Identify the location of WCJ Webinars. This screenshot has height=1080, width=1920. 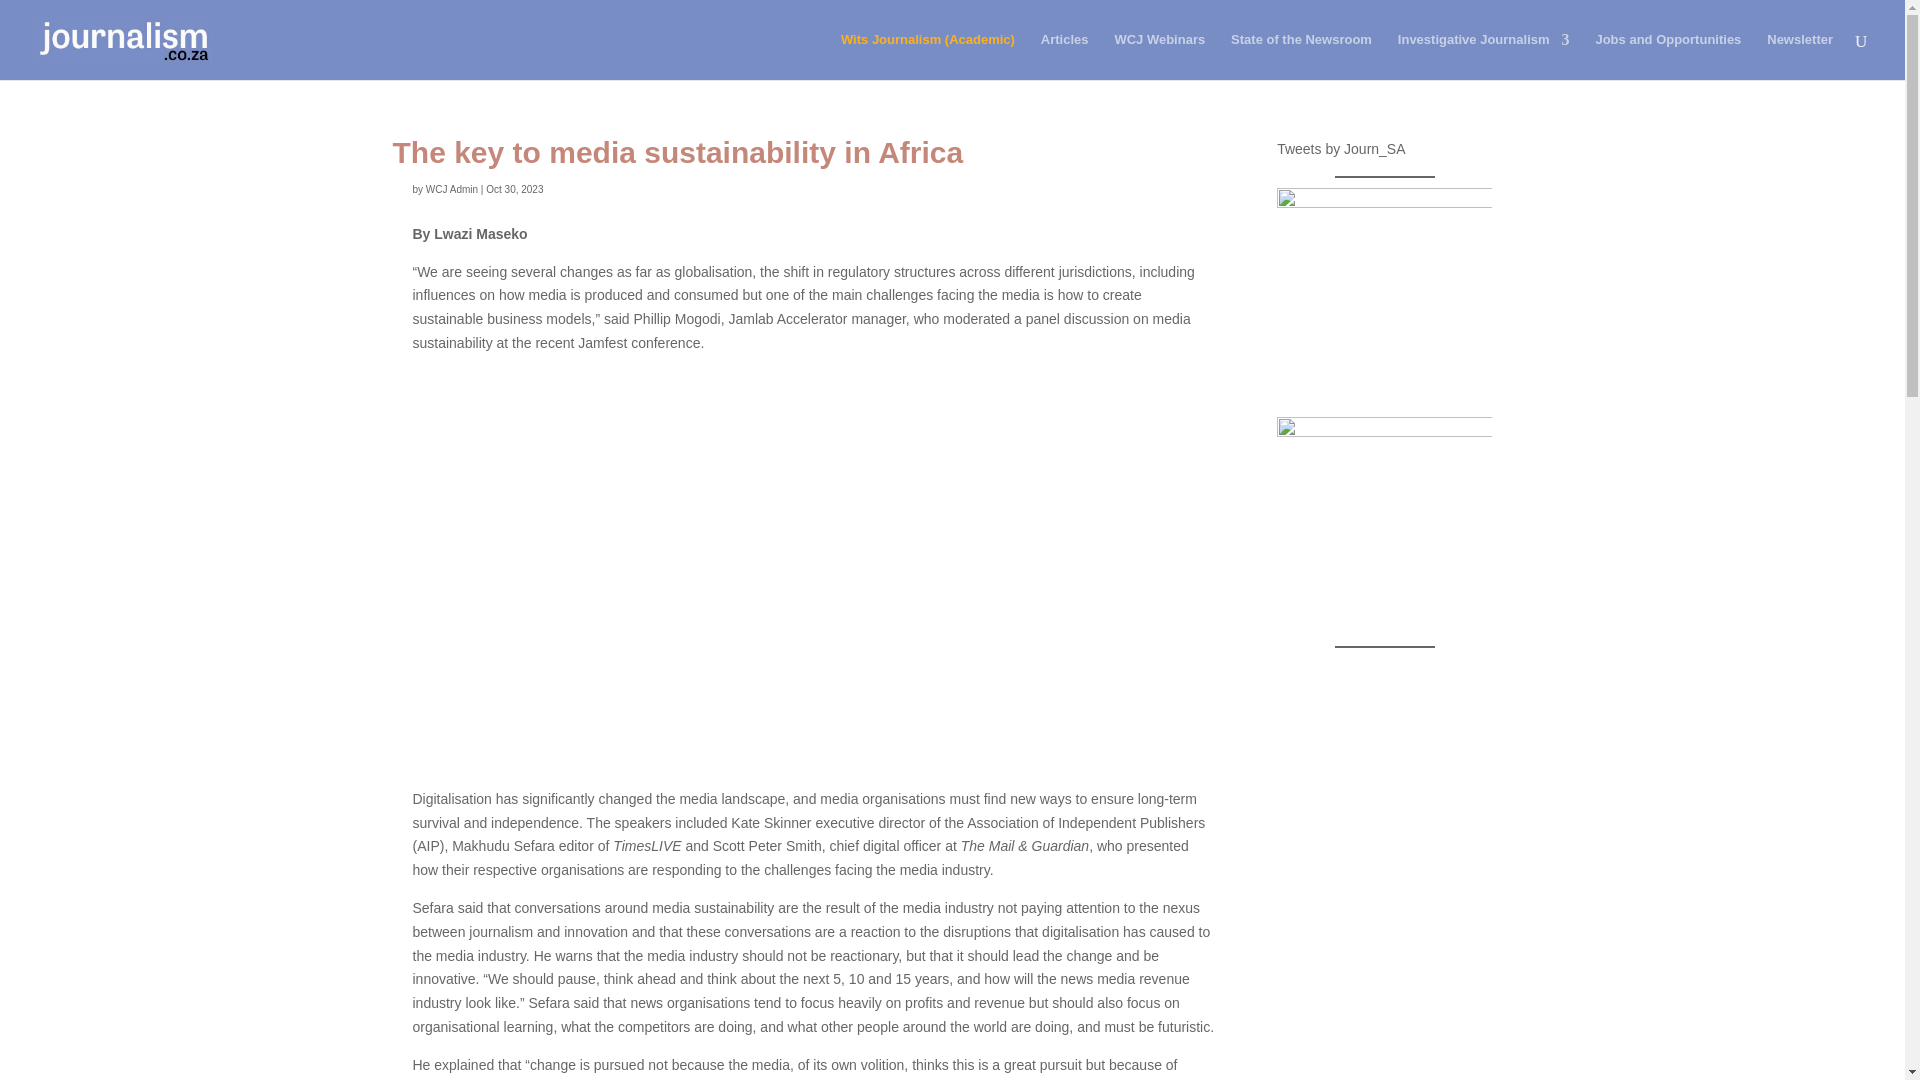
(1159, 56).